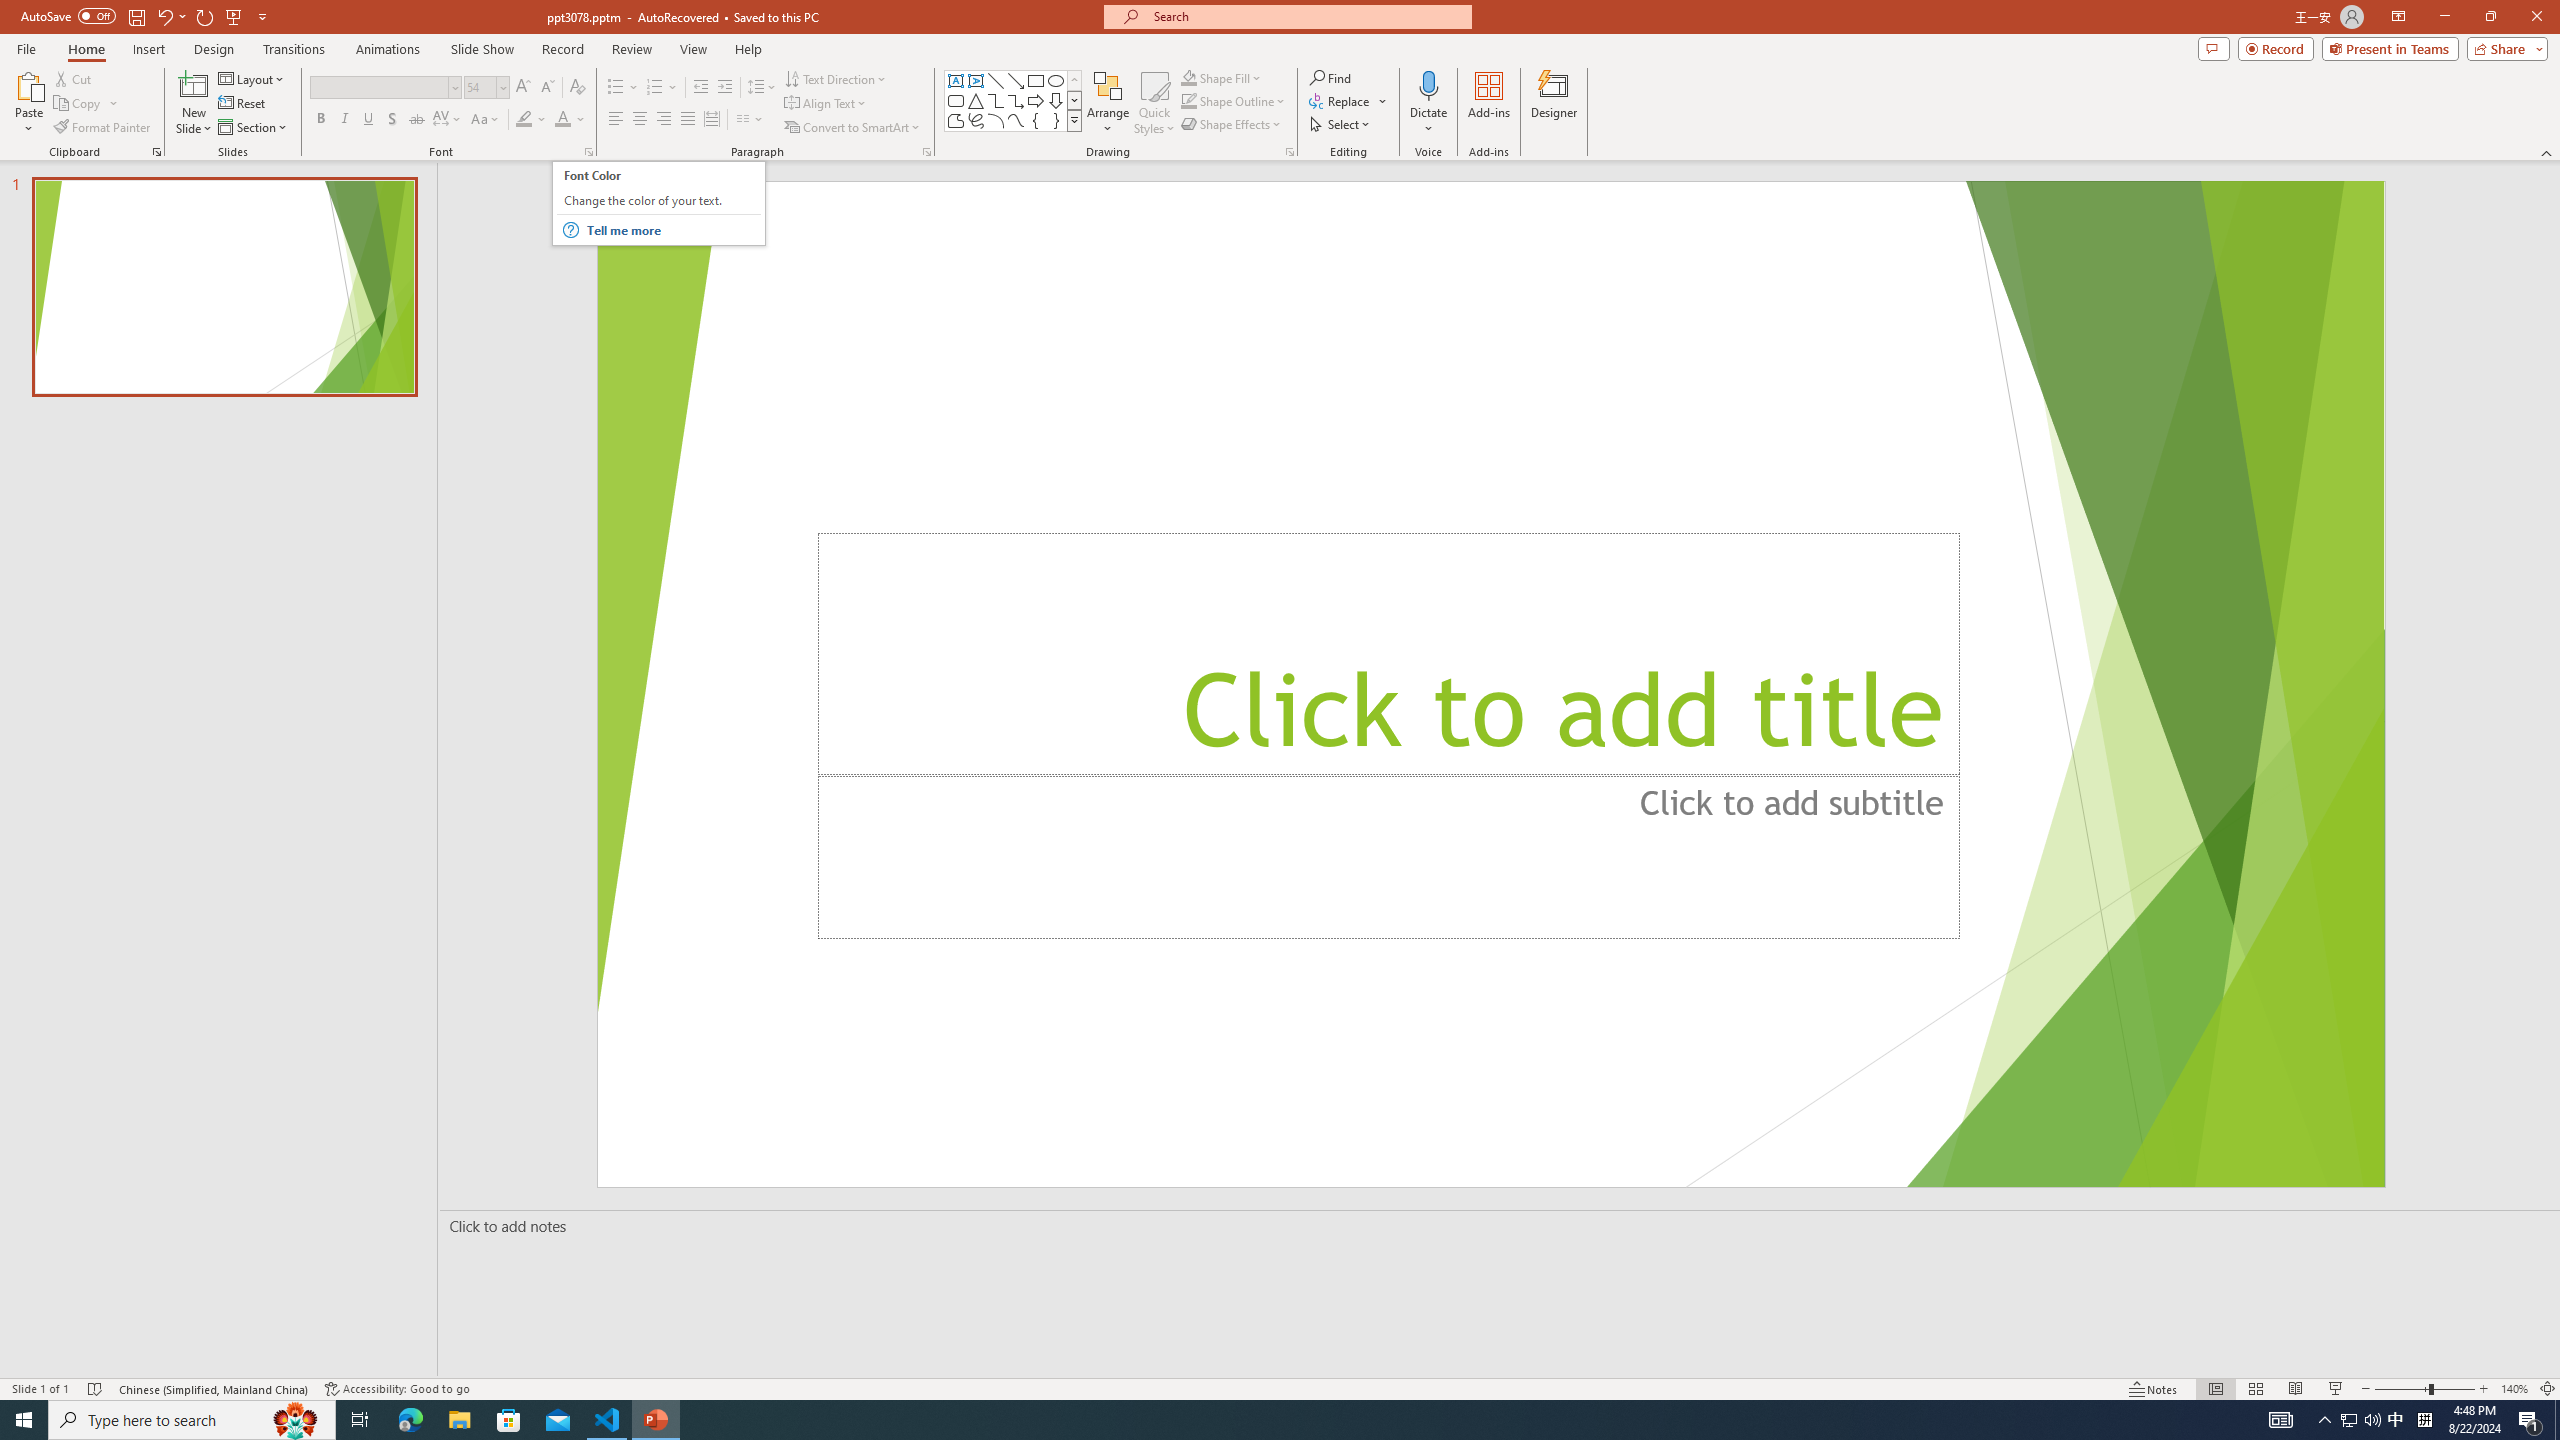 Image resolution: width=2560 pixels, height=1440 pixels. I want to click on Font Color Red, so click(562, 120).